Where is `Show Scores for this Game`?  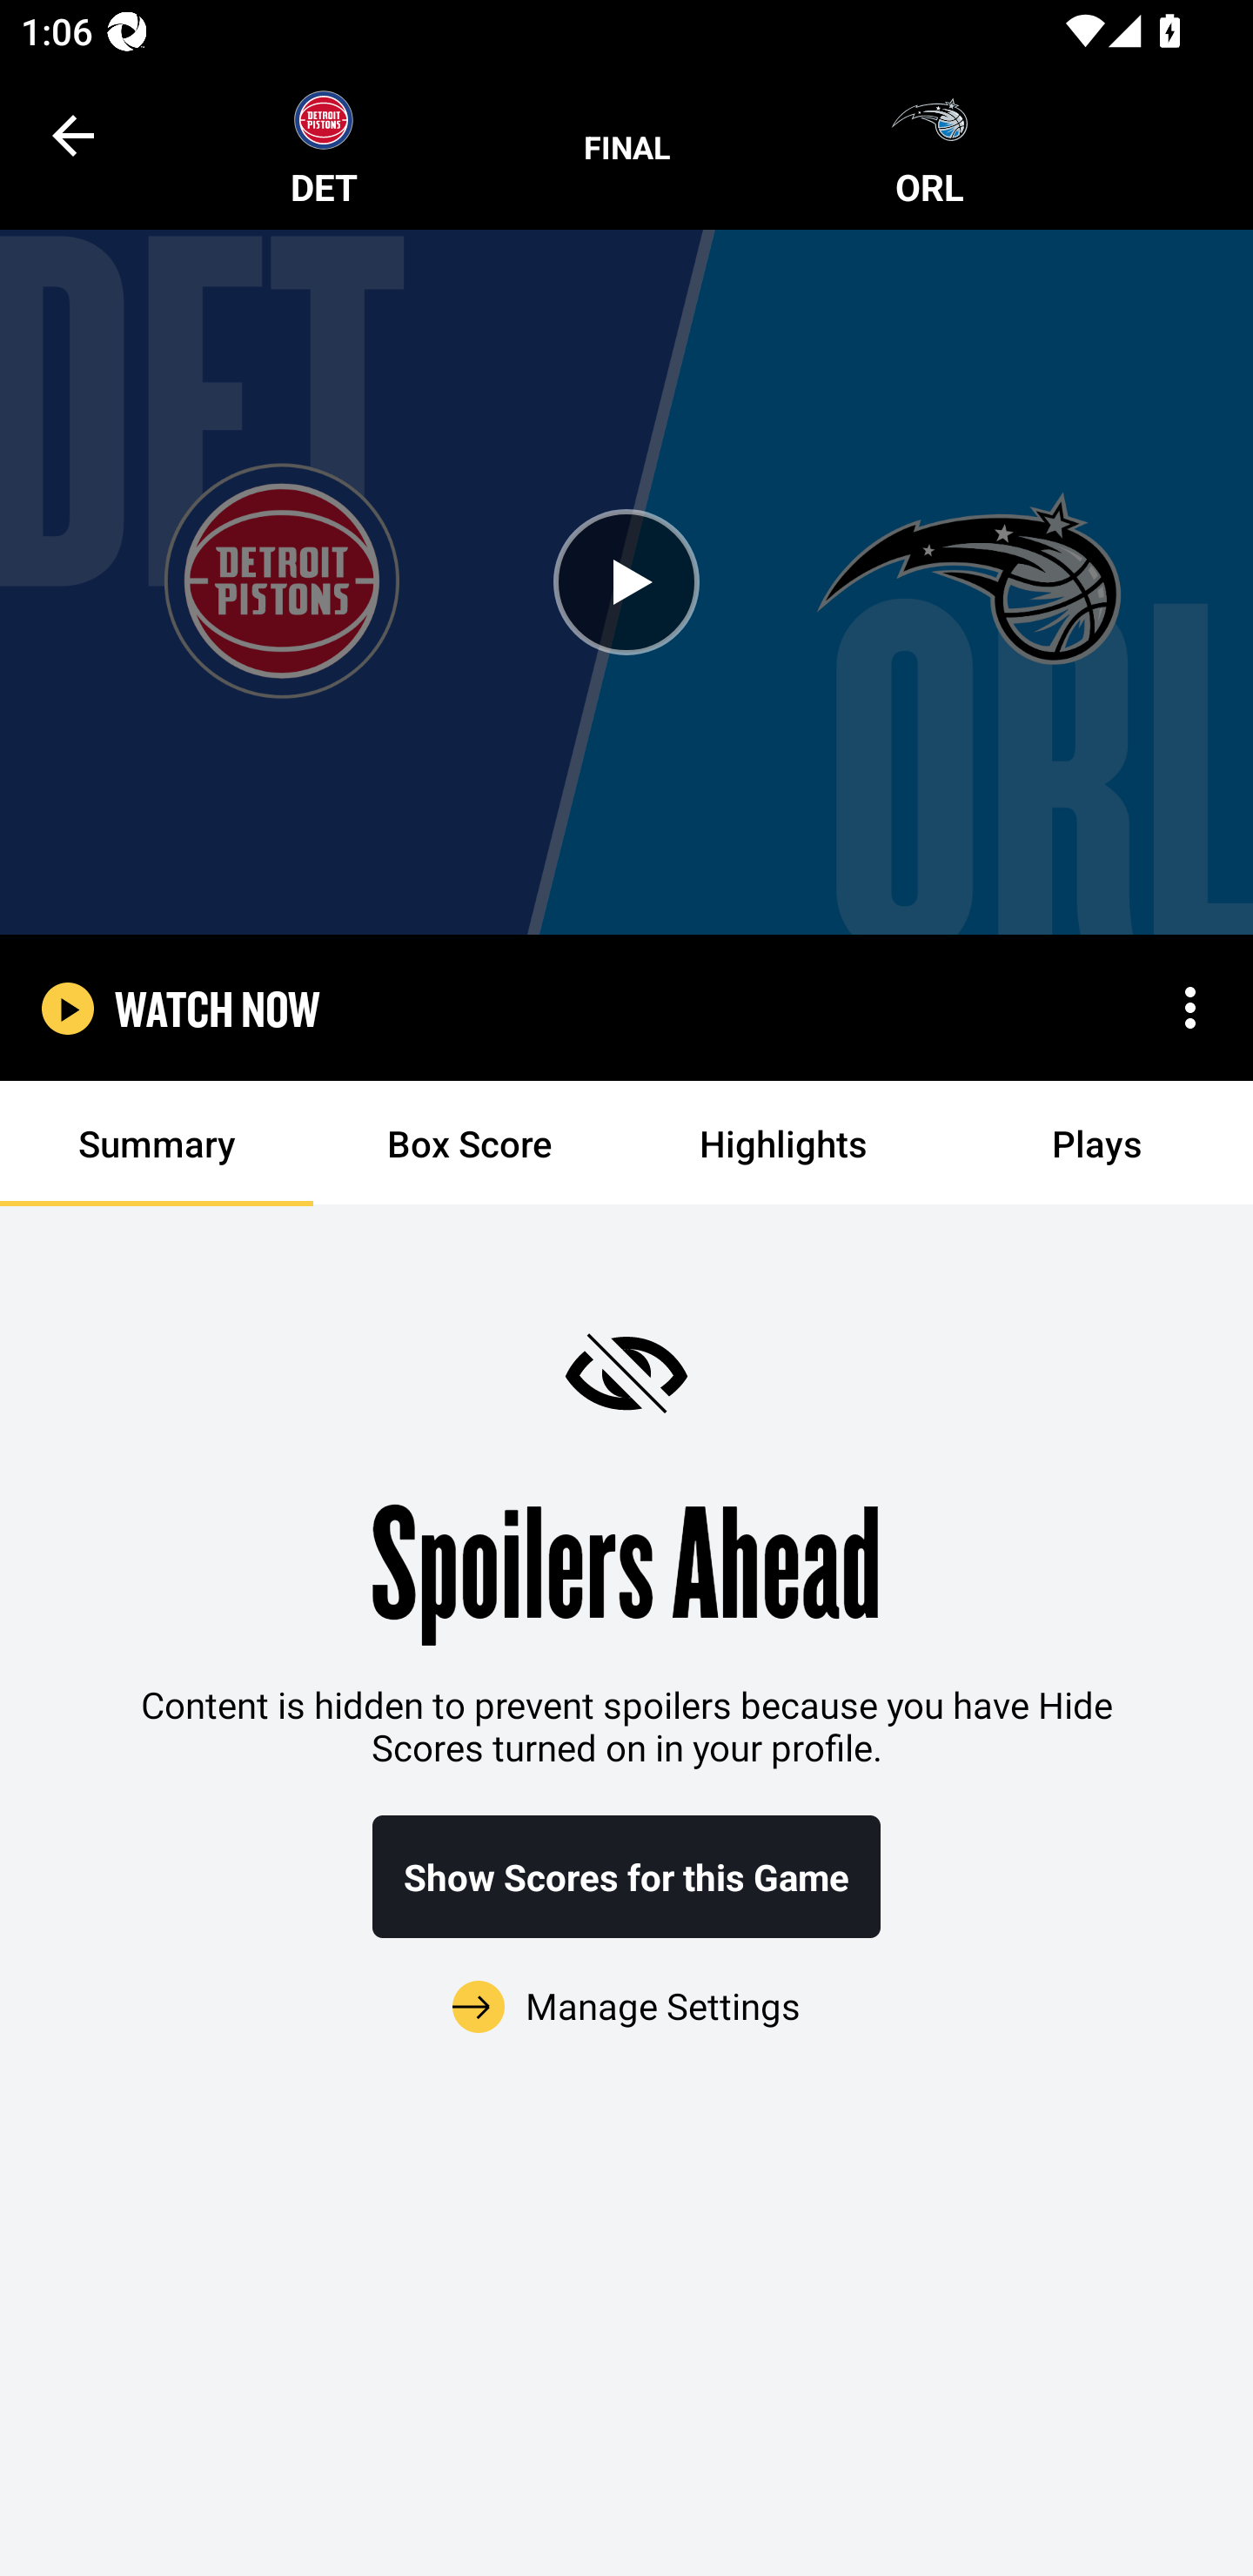 Show Scores for this Game is located at coordinates (626, 1876).